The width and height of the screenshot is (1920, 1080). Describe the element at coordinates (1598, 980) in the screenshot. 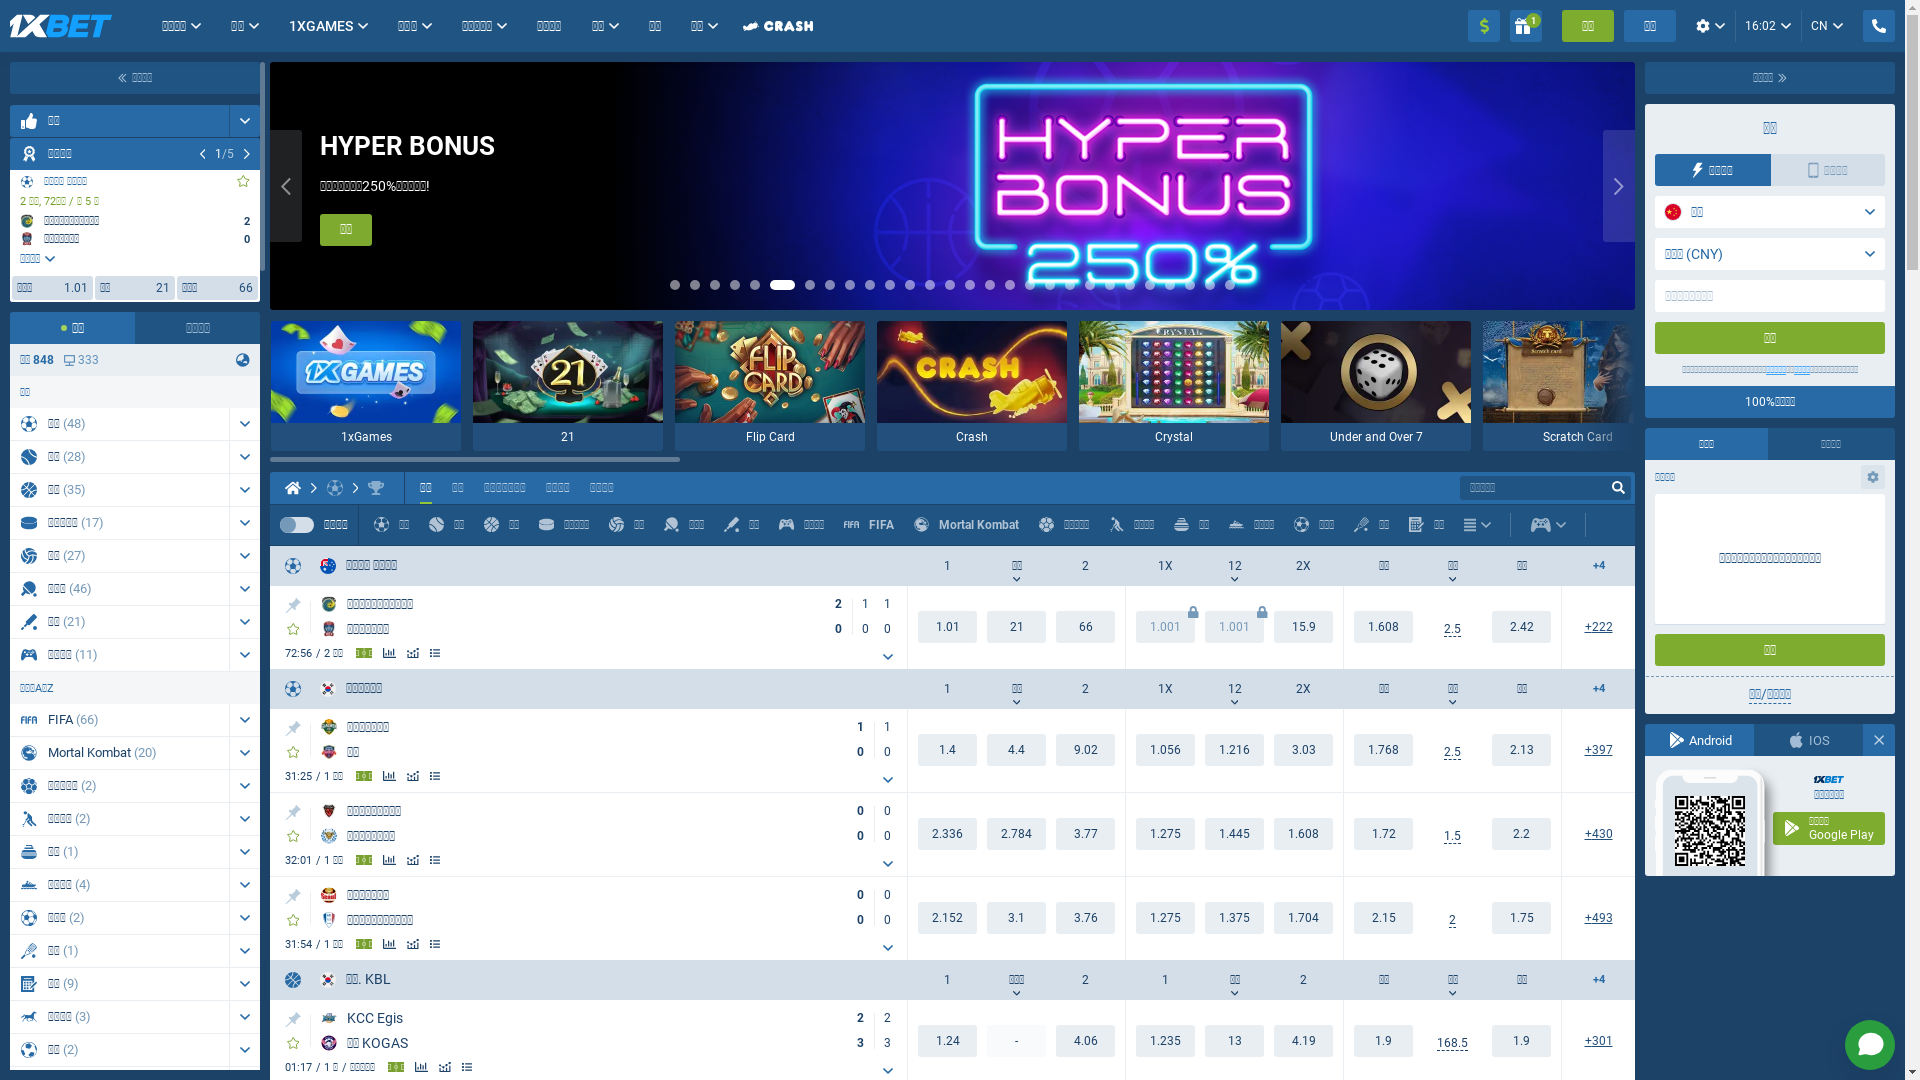

I see `+4` at that location.